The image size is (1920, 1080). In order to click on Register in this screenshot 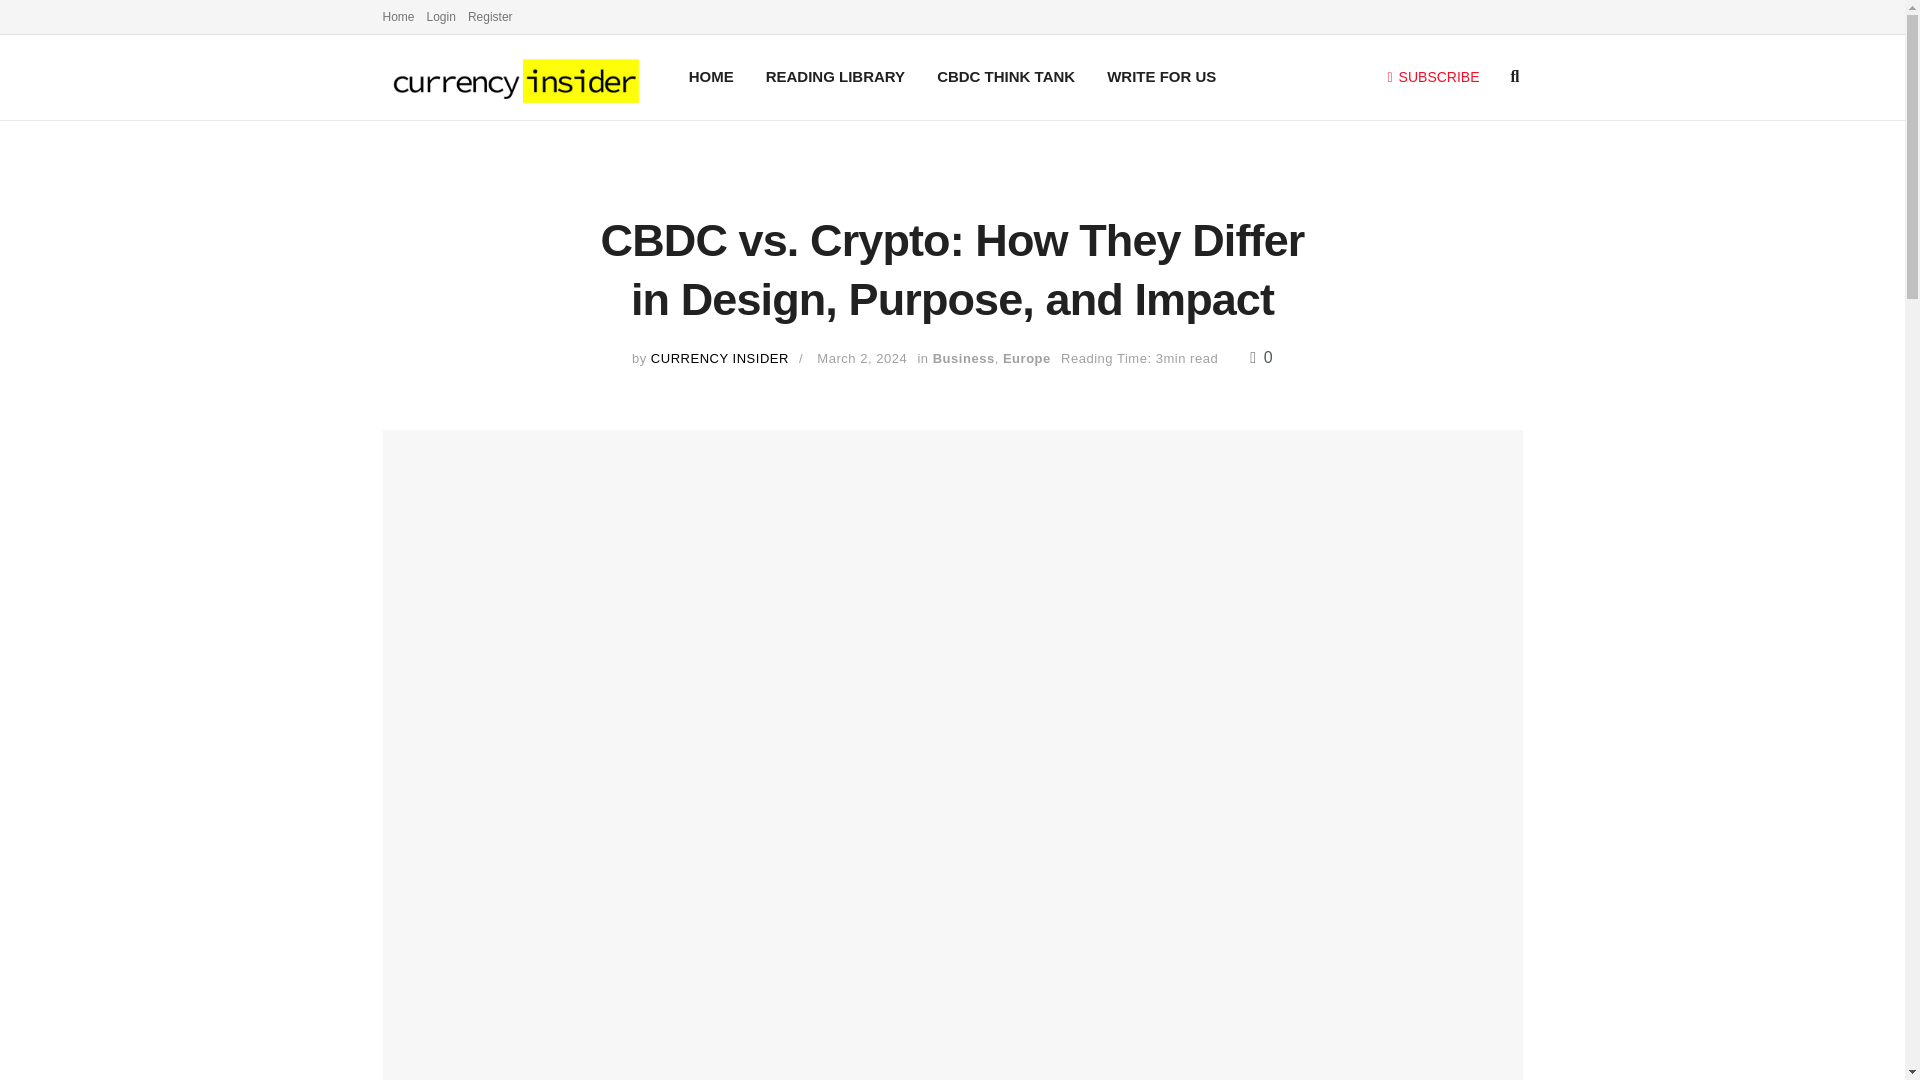, I will do `click(490, 16)`.